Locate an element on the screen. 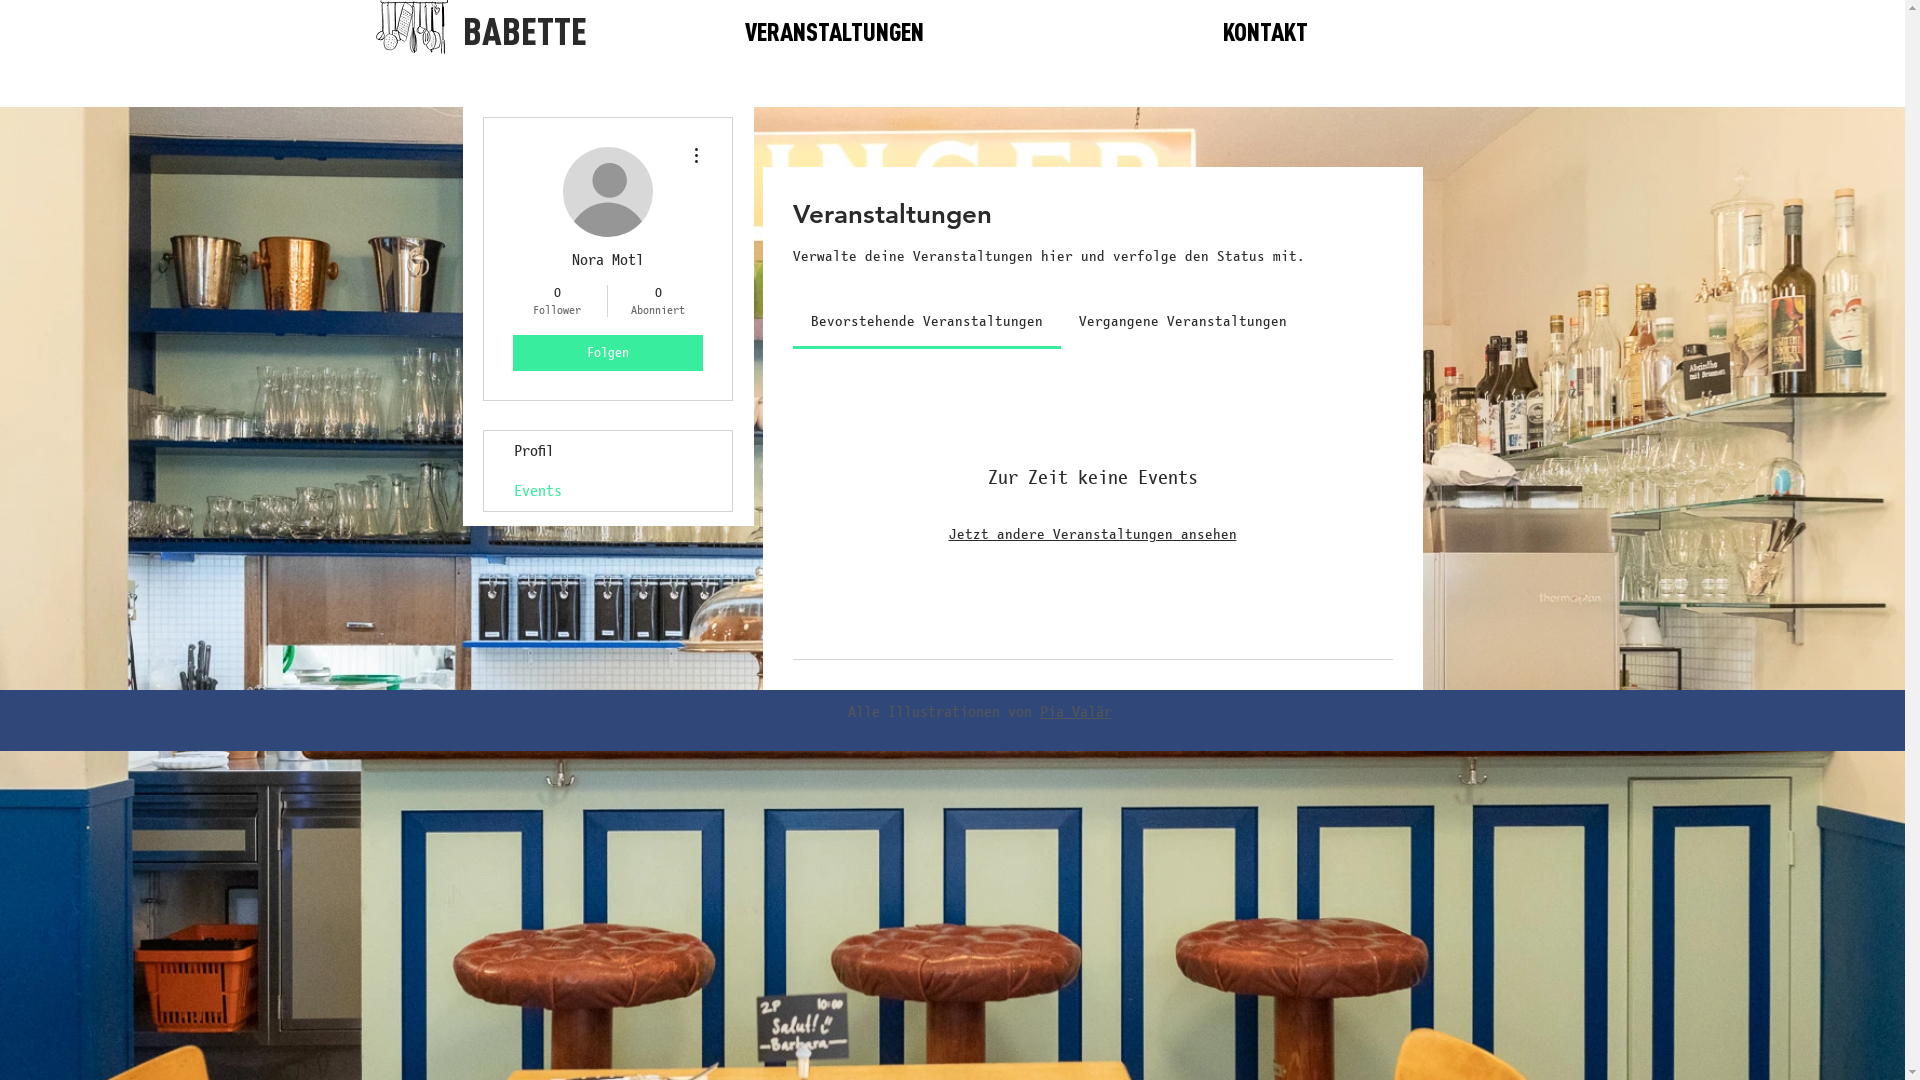 This screenshot has width=1920, height=1080. BABETTE is located at coordinates (524, 32).